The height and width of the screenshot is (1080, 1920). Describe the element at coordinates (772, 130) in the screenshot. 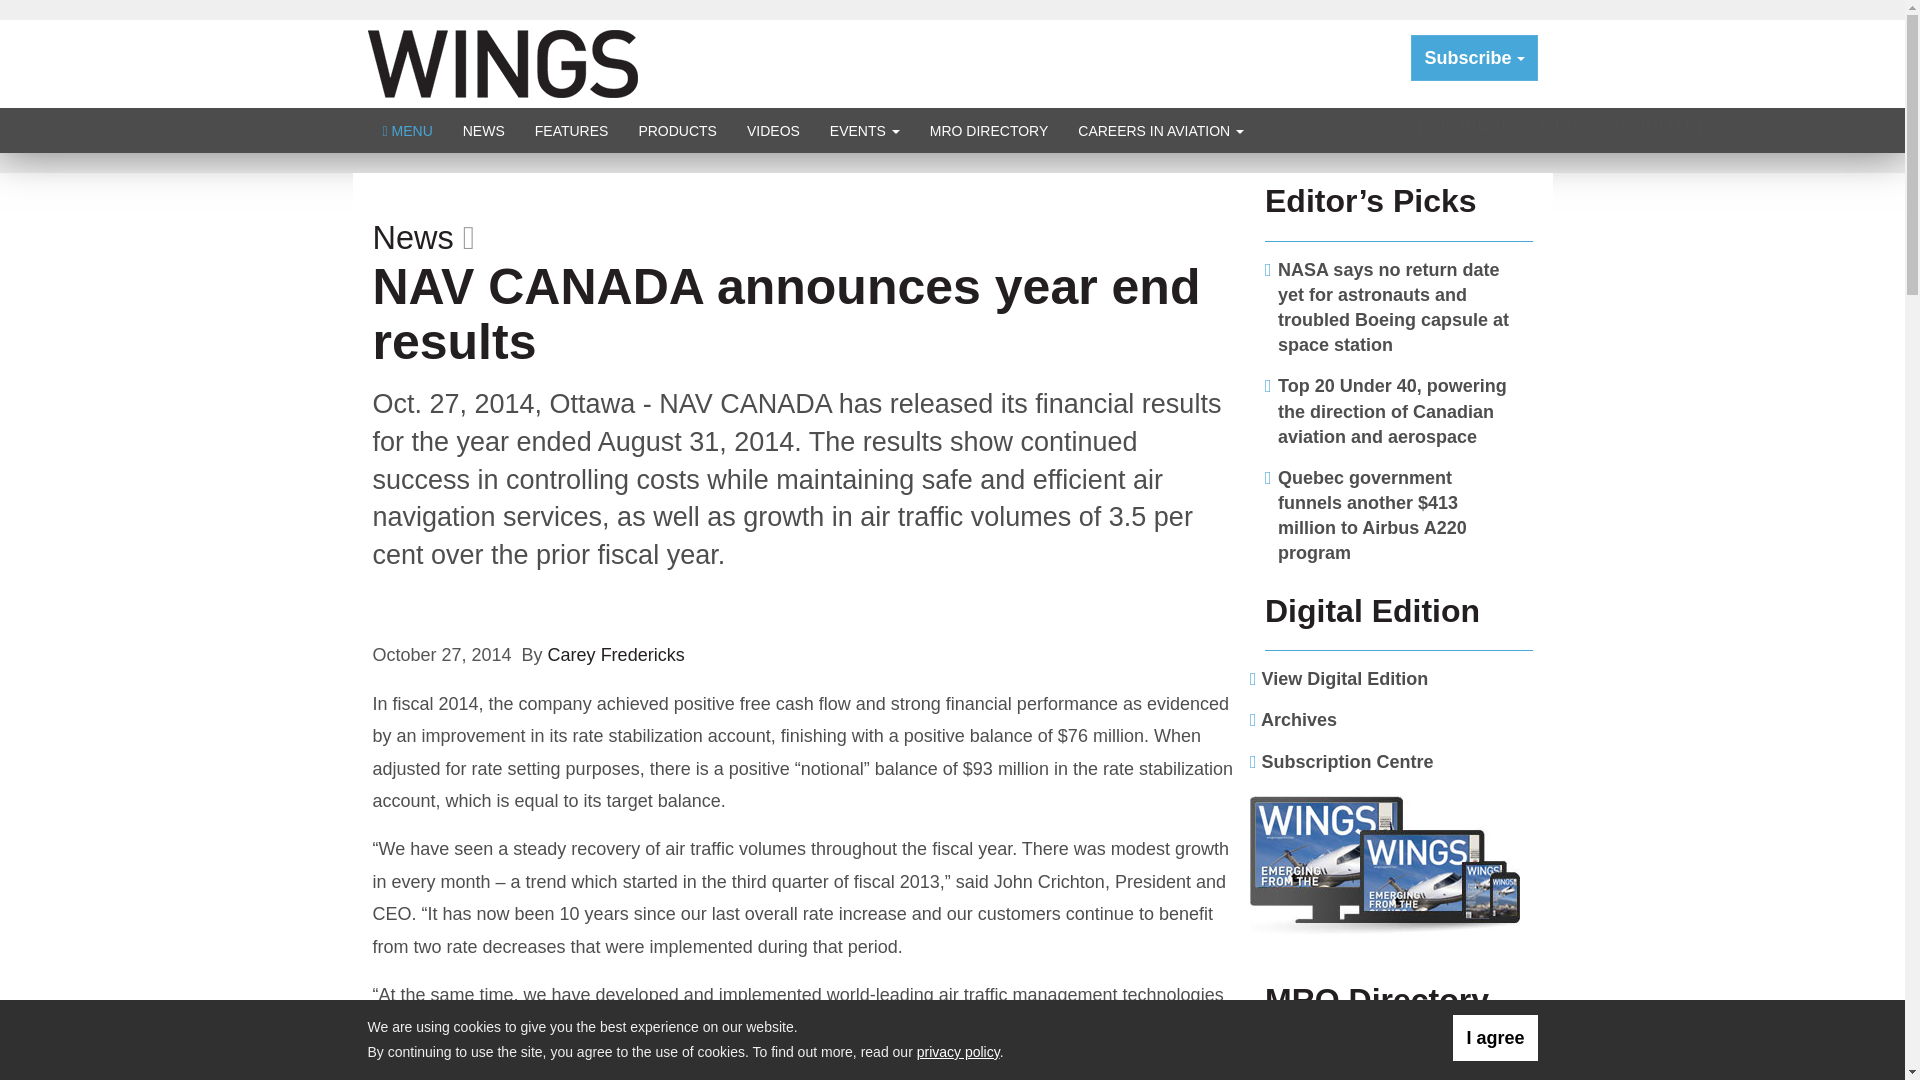

I see `VIDEOS` at that location.